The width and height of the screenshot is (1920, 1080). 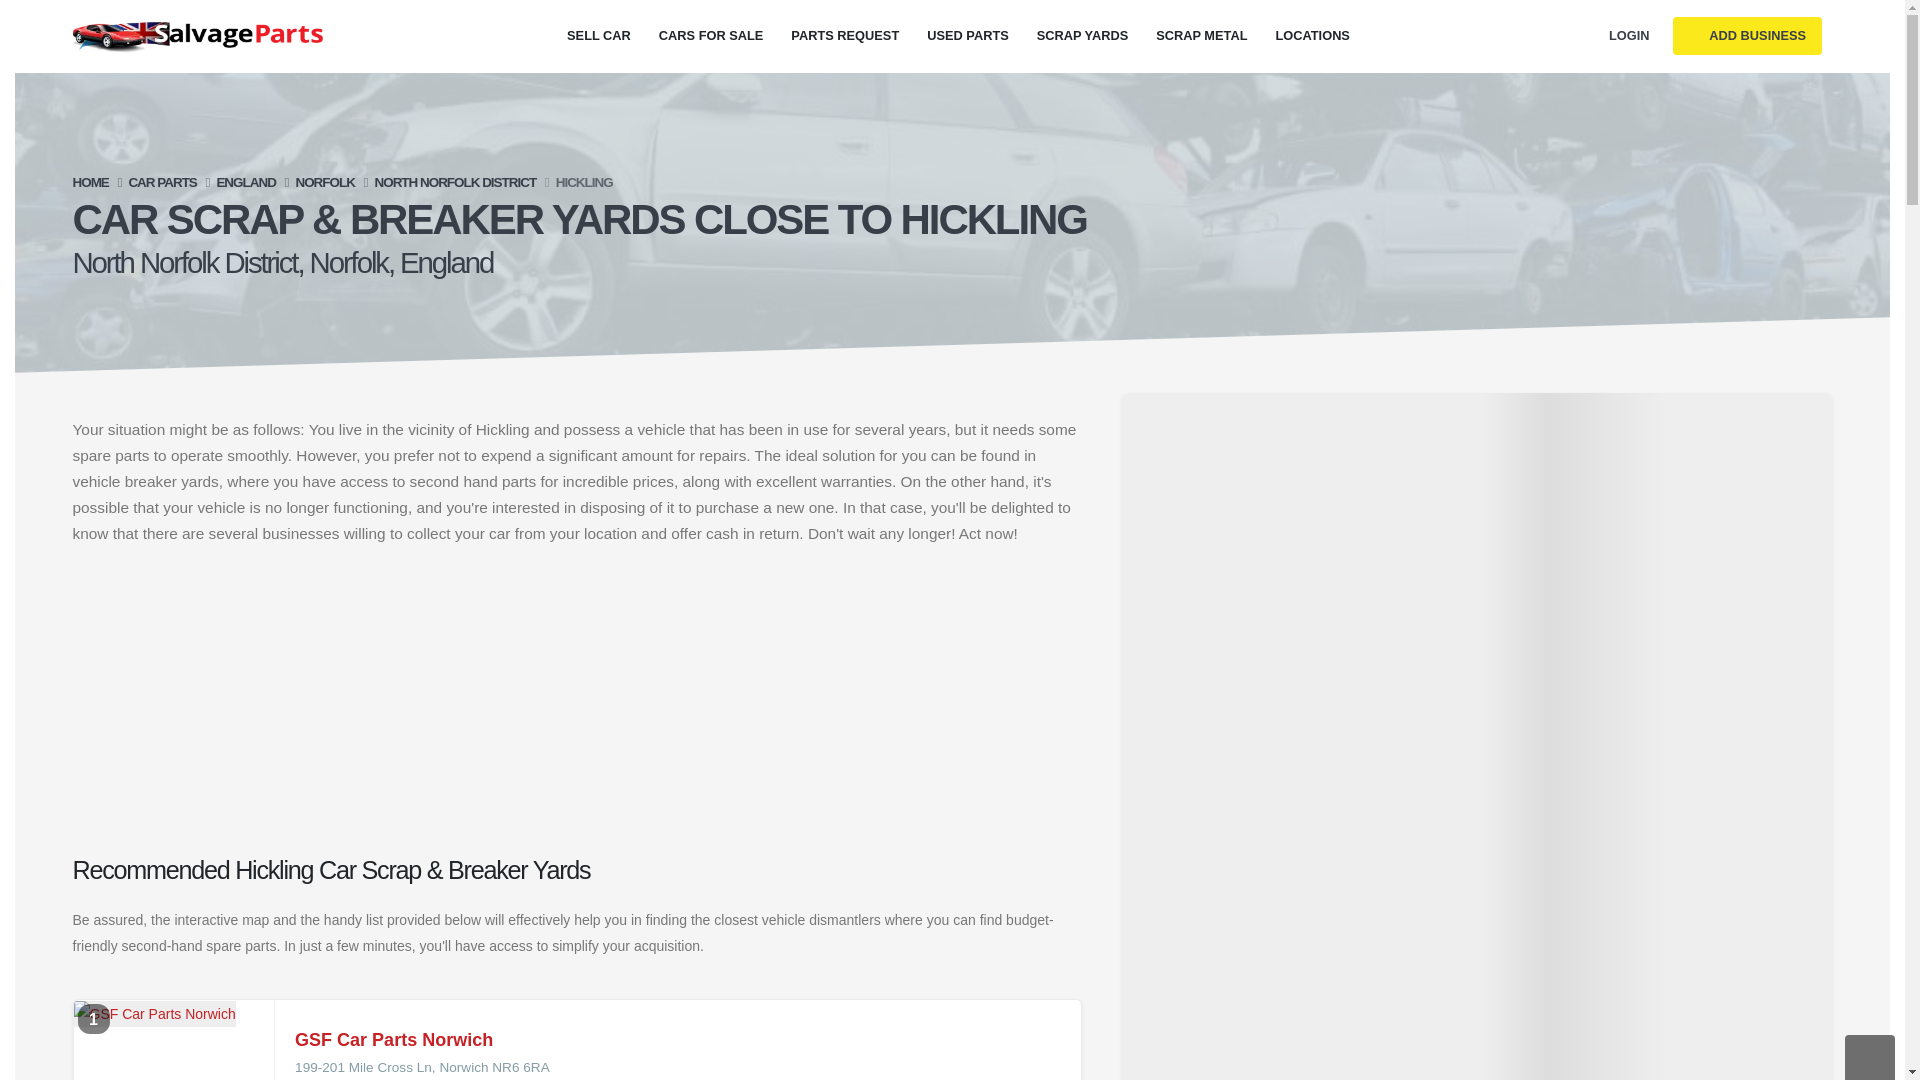 I want to click on ENGLAND, so click(x=244, y=182).